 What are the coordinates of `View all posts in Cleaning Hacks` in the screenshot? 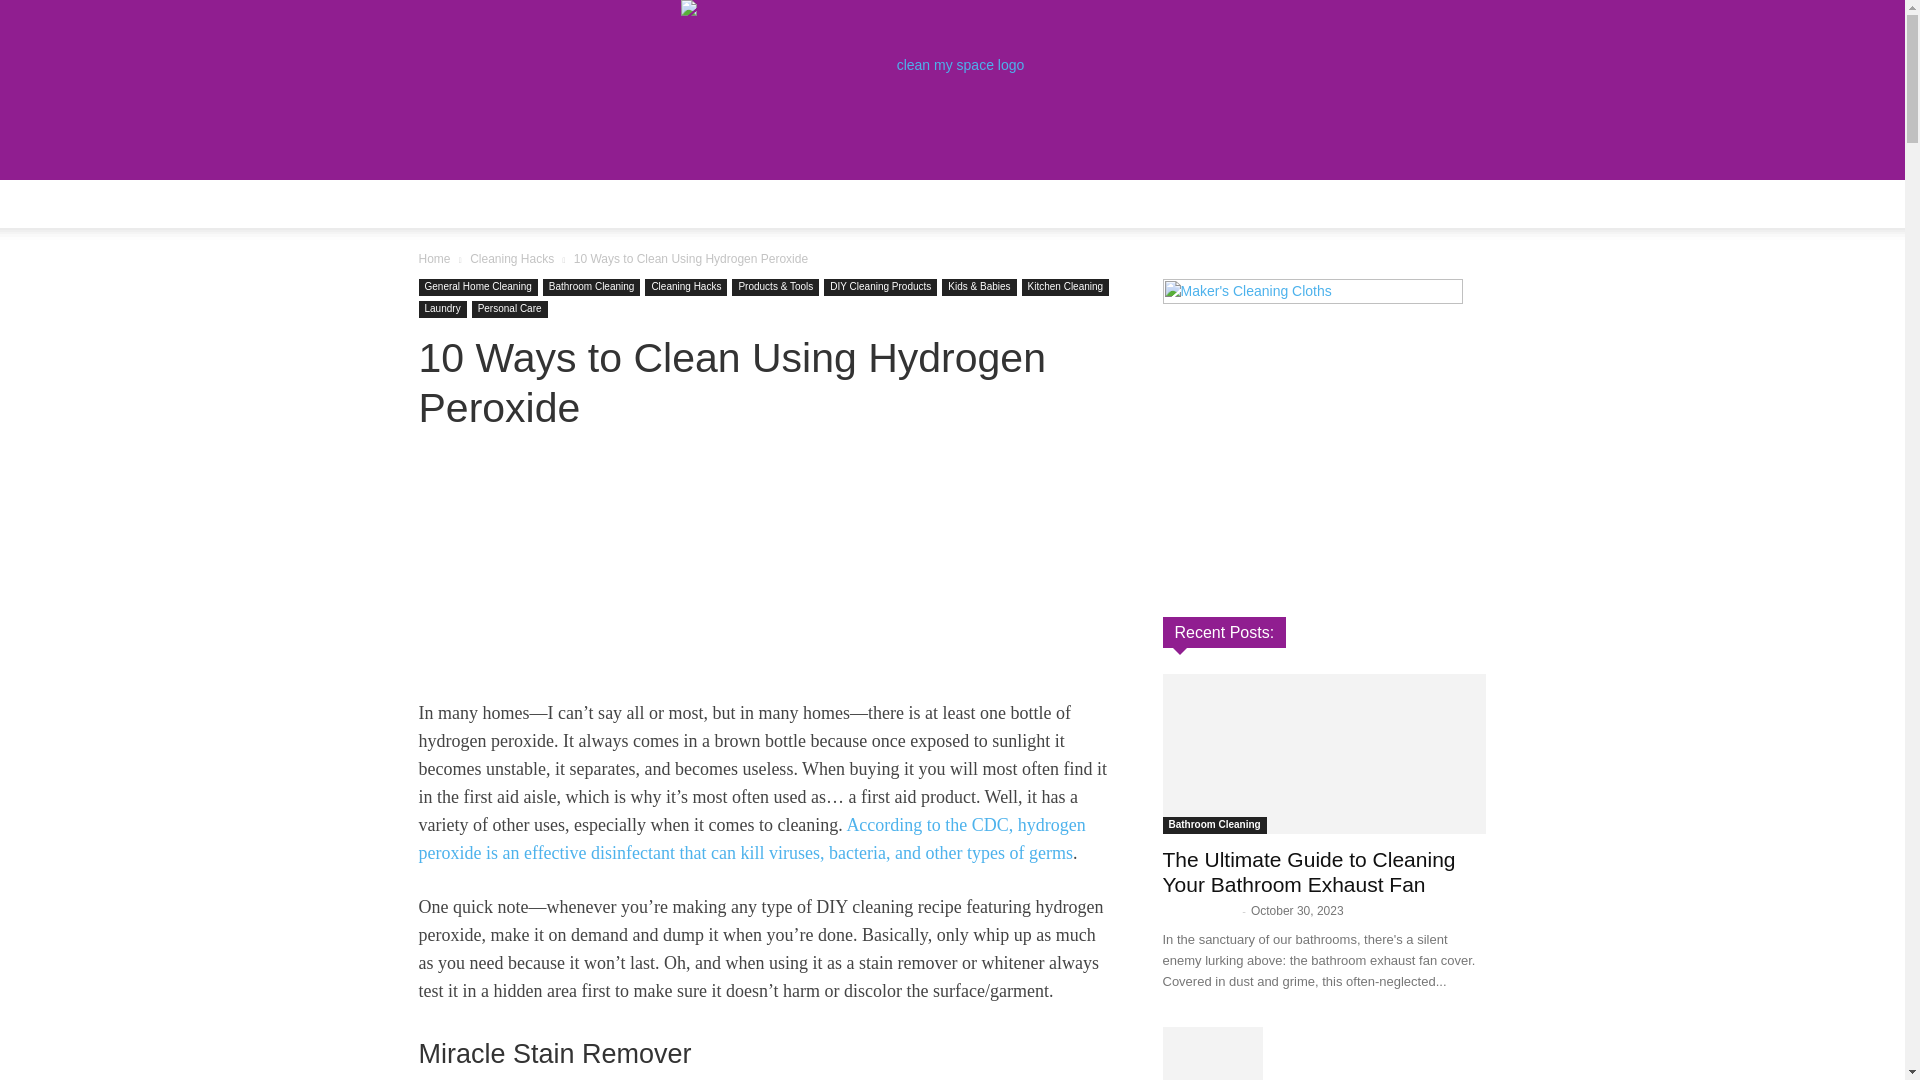 It's located at (512, 258).